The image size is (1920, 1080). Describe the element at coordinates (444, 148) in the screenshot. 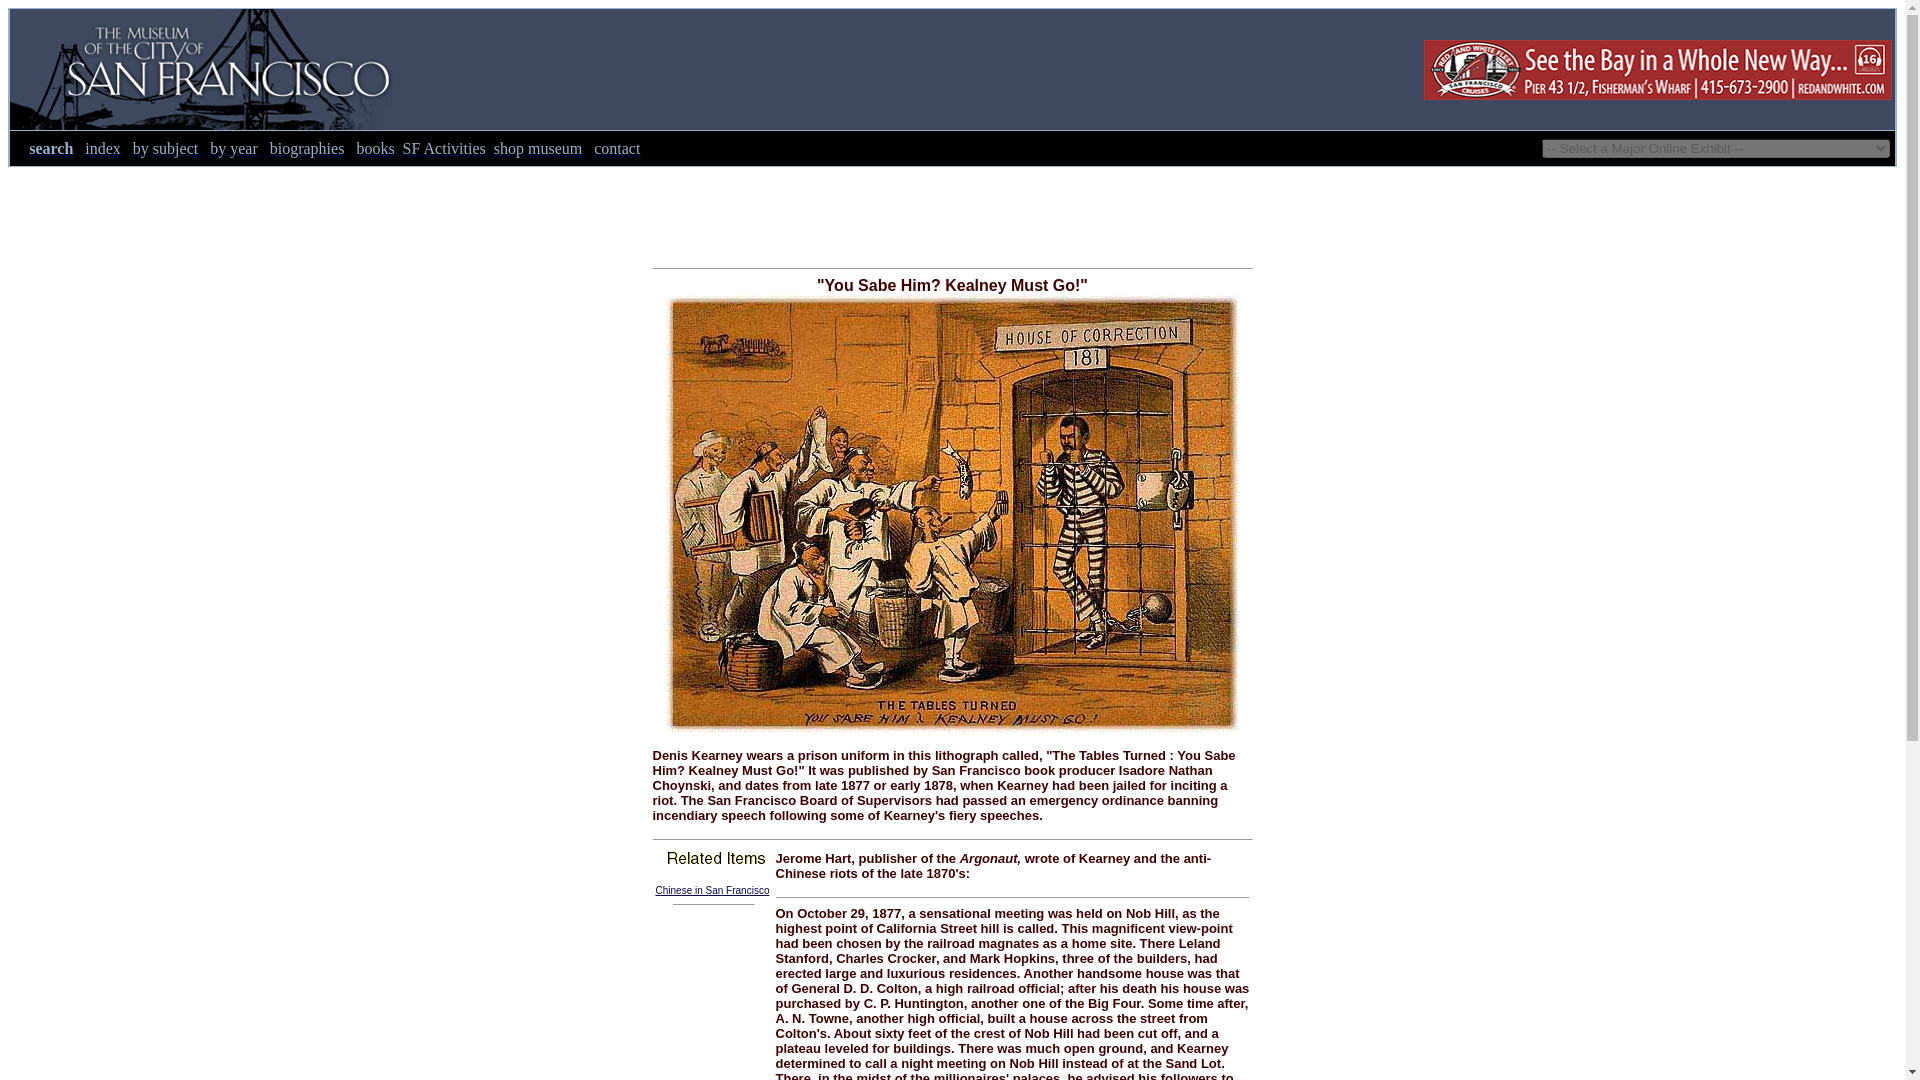

I see `SF Activities` at that location.